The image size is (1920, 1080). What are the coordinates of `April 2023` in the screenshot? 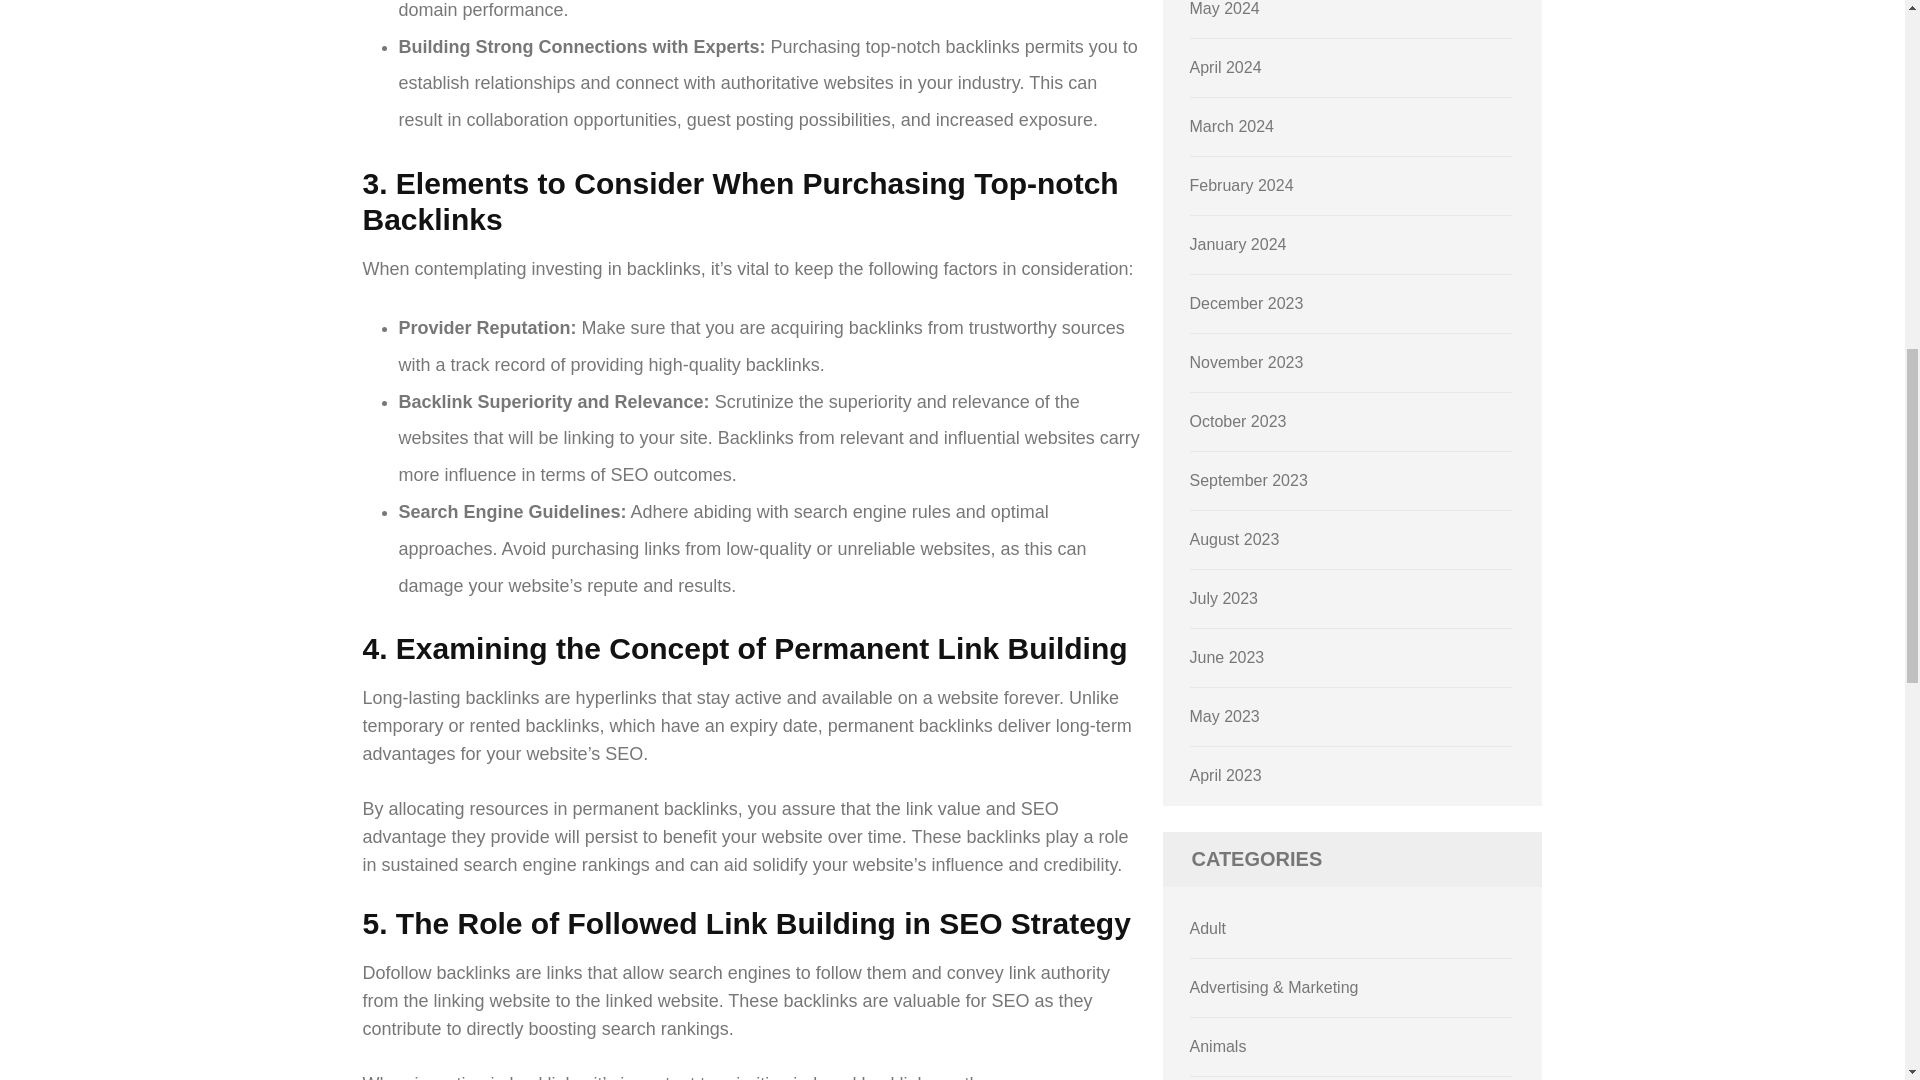 It's located at (1226, 775).